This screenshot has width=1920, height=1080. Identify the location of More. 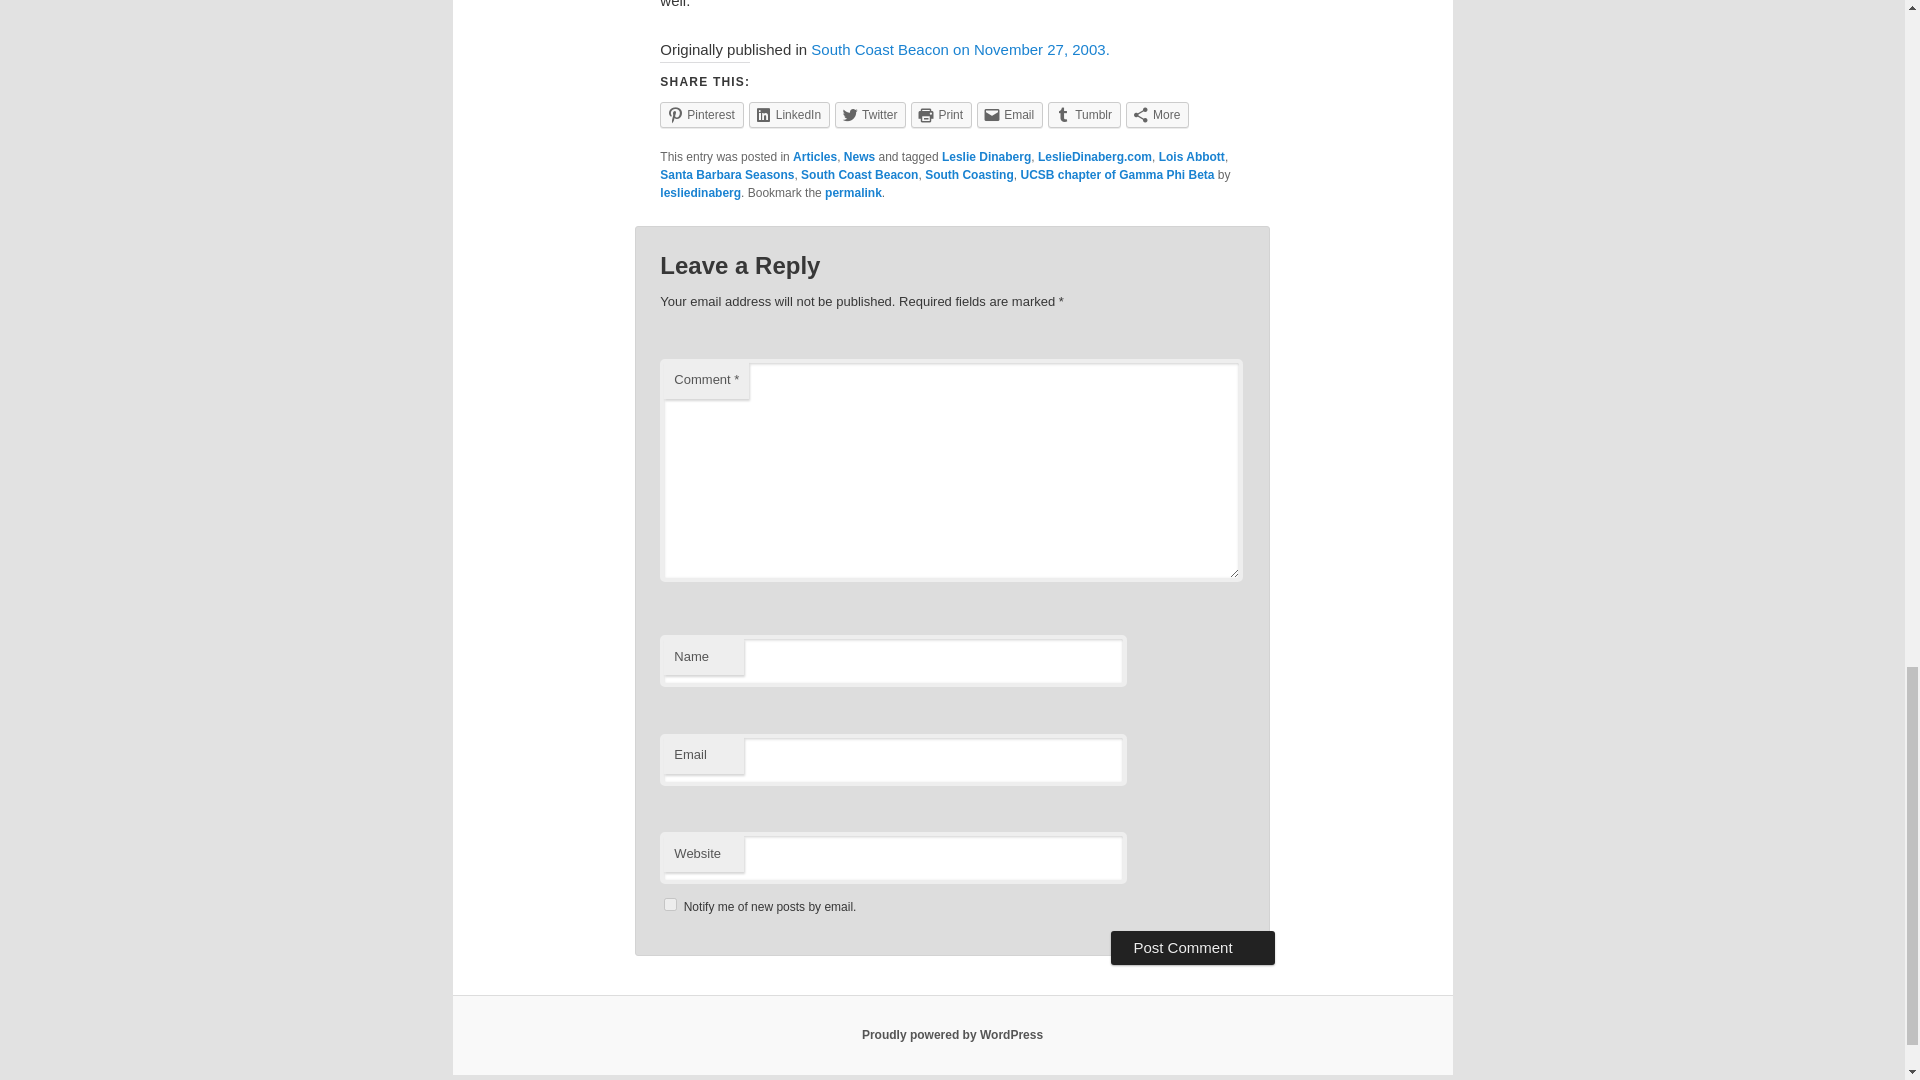
(1156, 114).